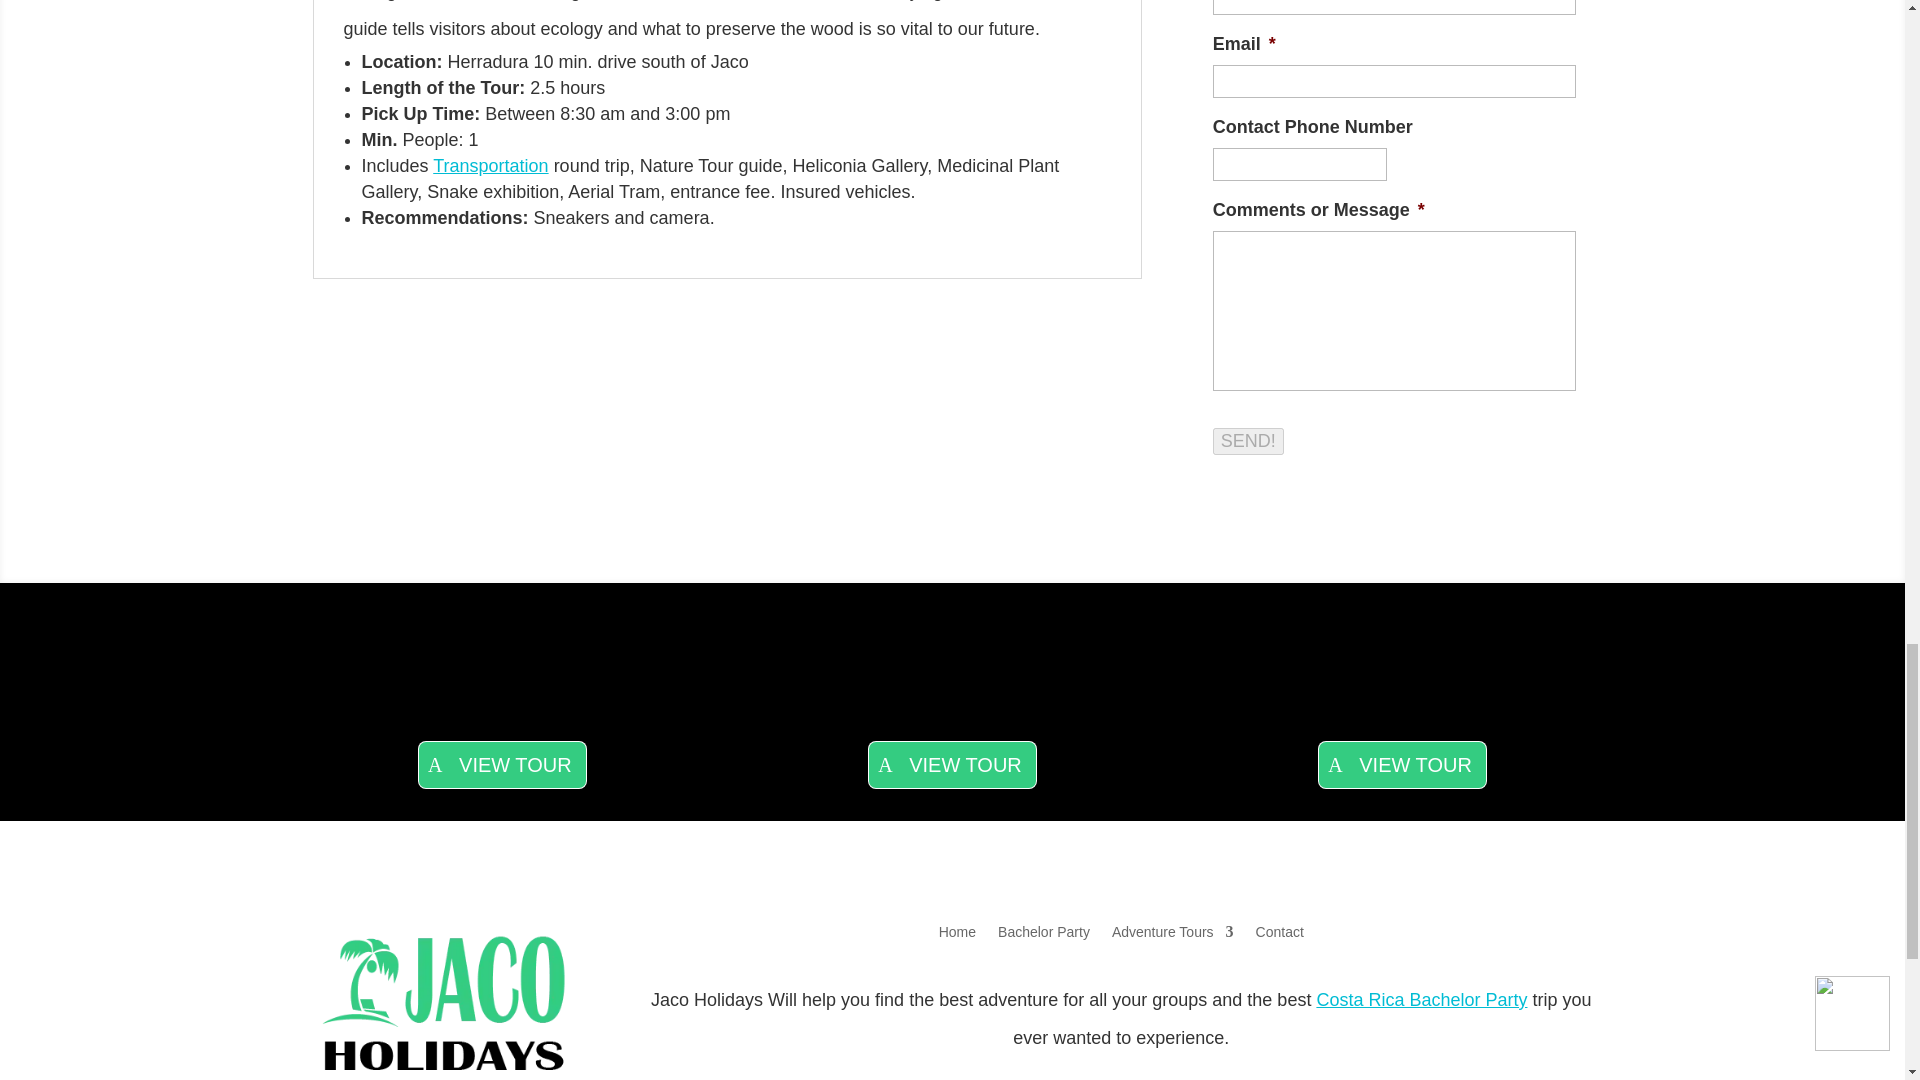 The image size is (1920, 1080). I want to click on Home, so click(956, 936).